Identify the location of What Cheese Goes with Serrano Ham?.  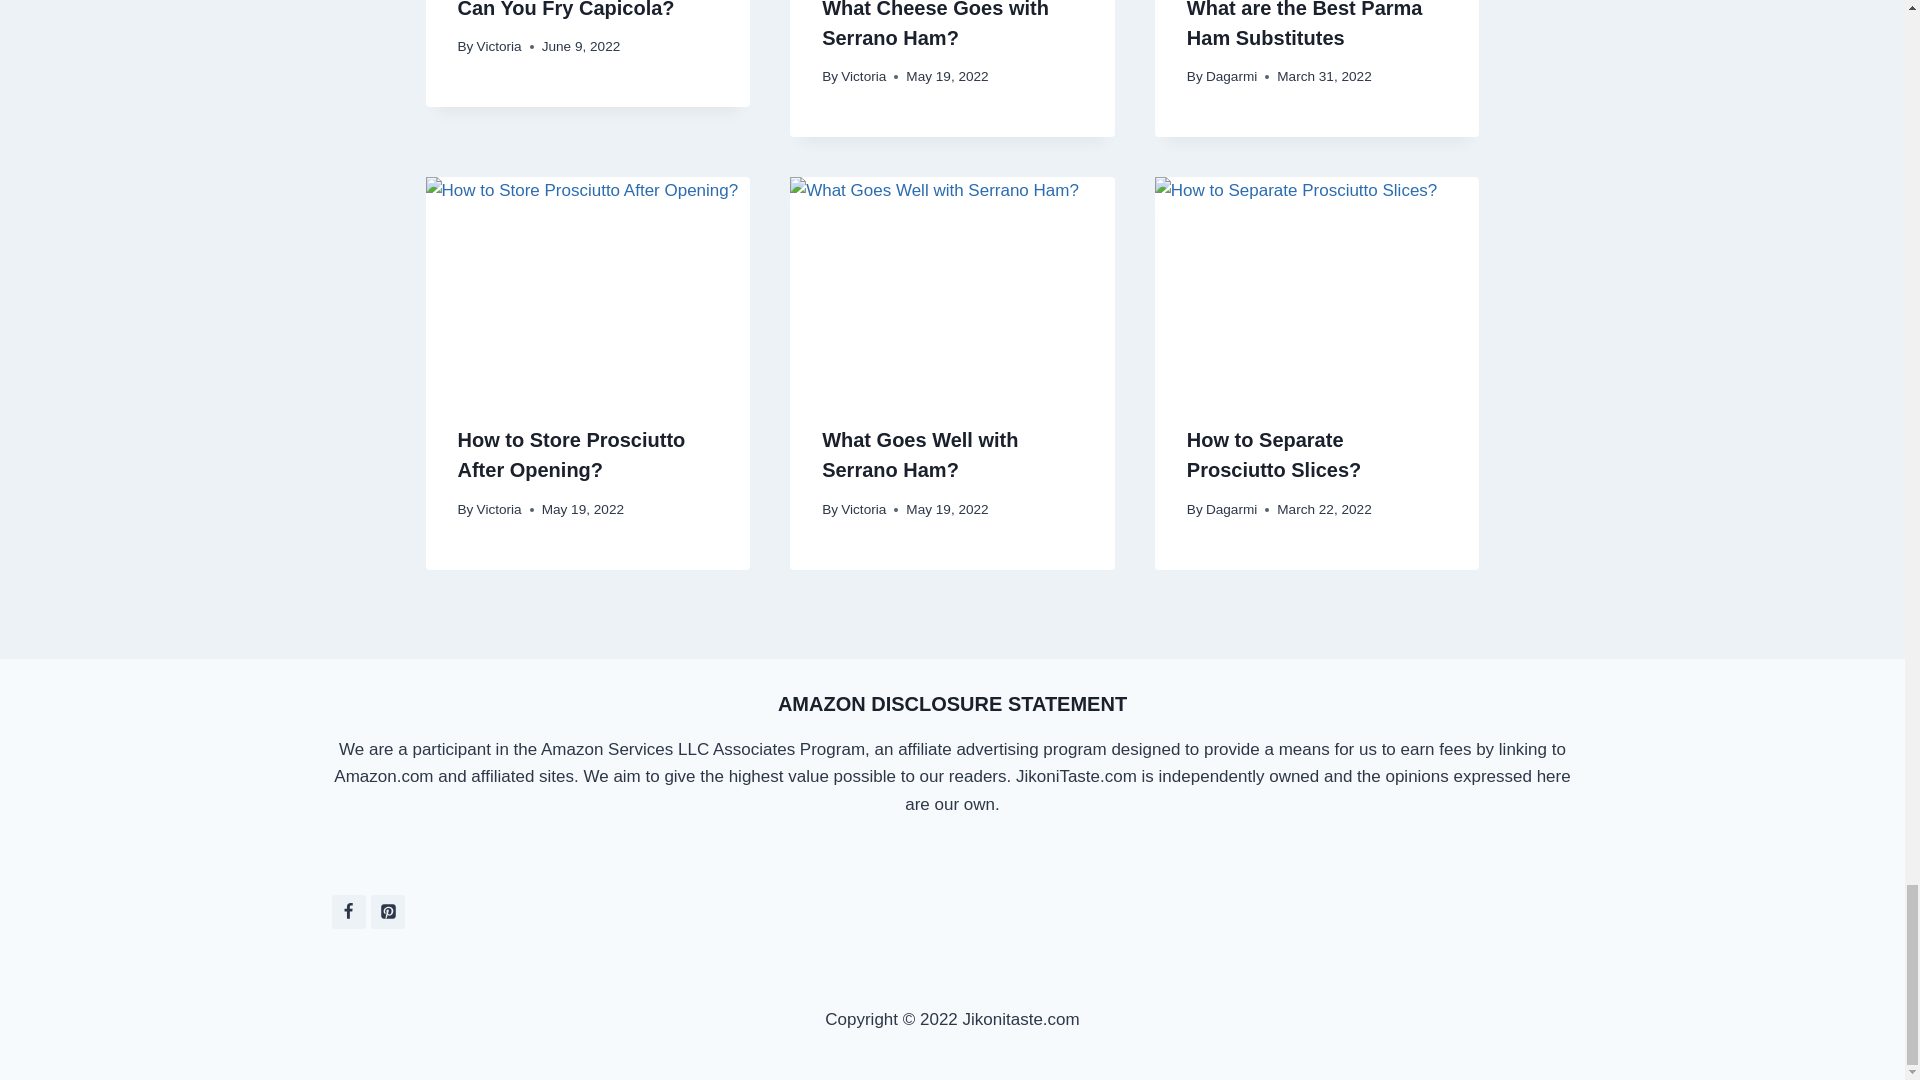
(934, 24).